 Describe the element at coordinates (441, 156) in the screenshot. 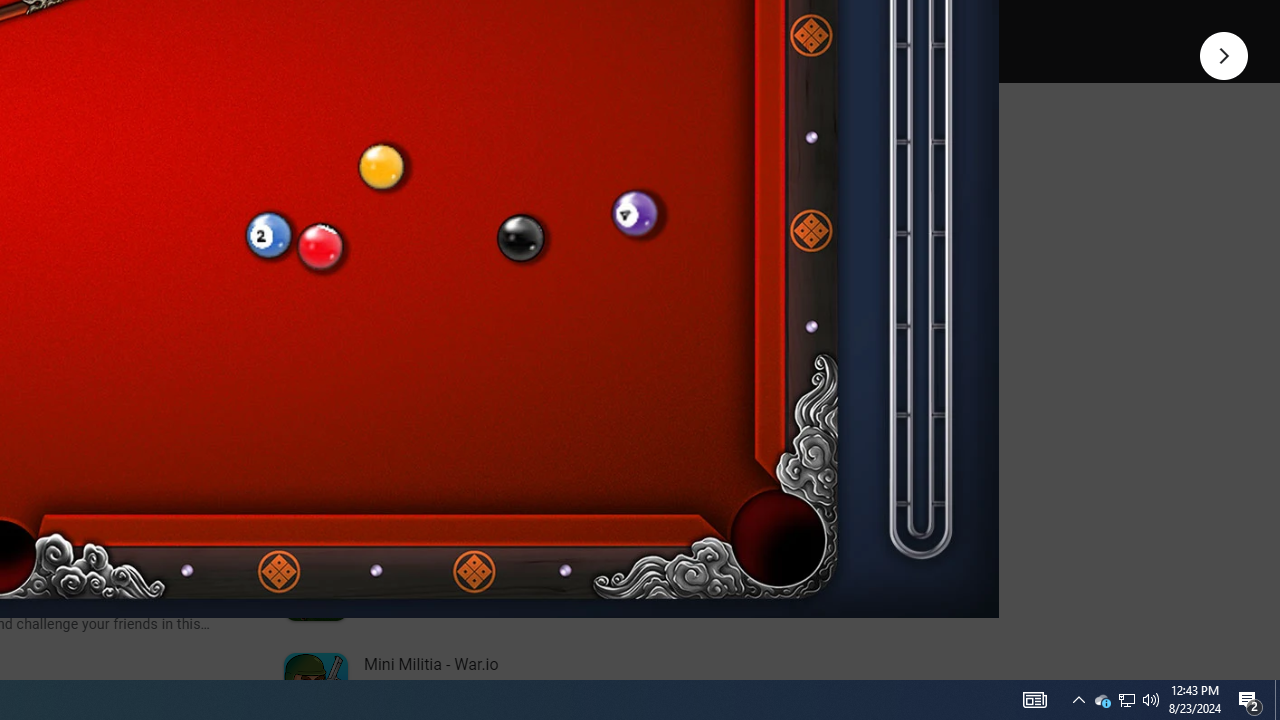

I see `Expand` at that location.